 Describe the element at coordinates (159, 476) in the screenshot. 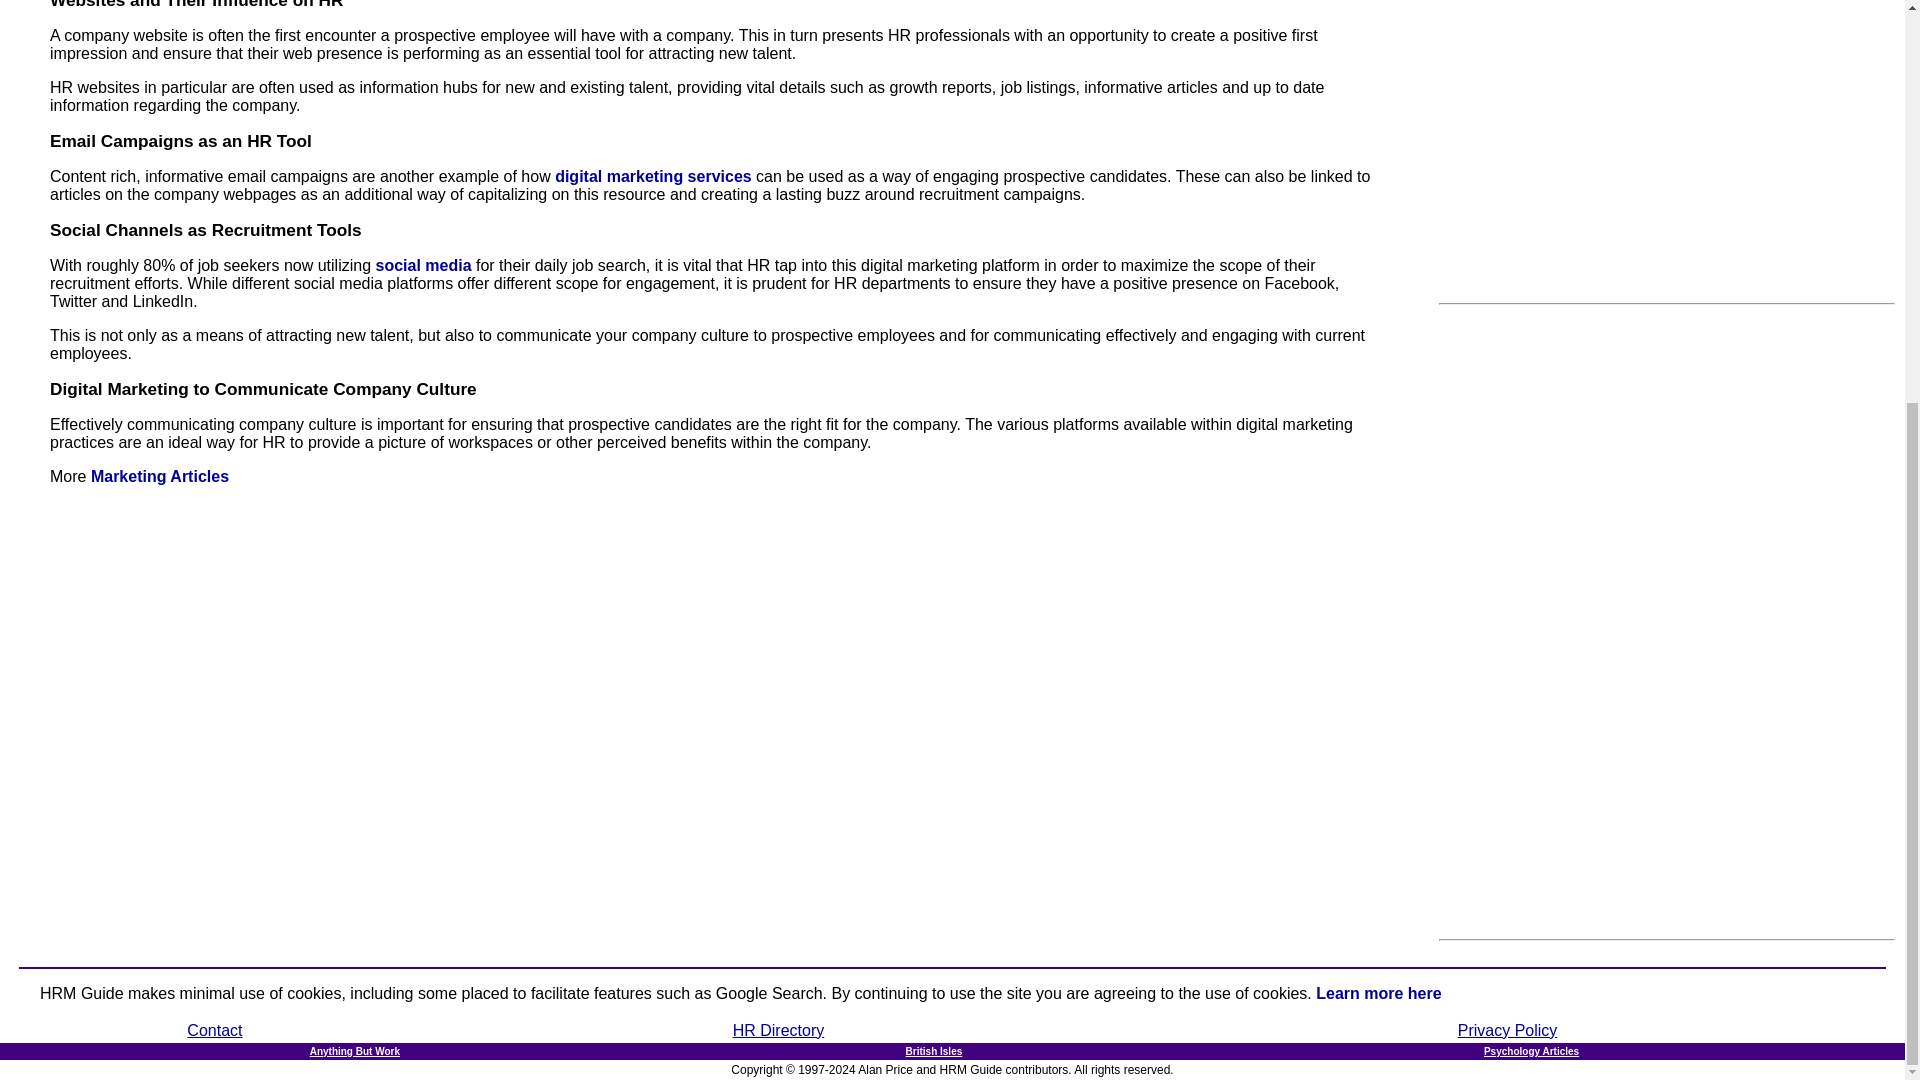

I see `Marketing Articles` at that location.